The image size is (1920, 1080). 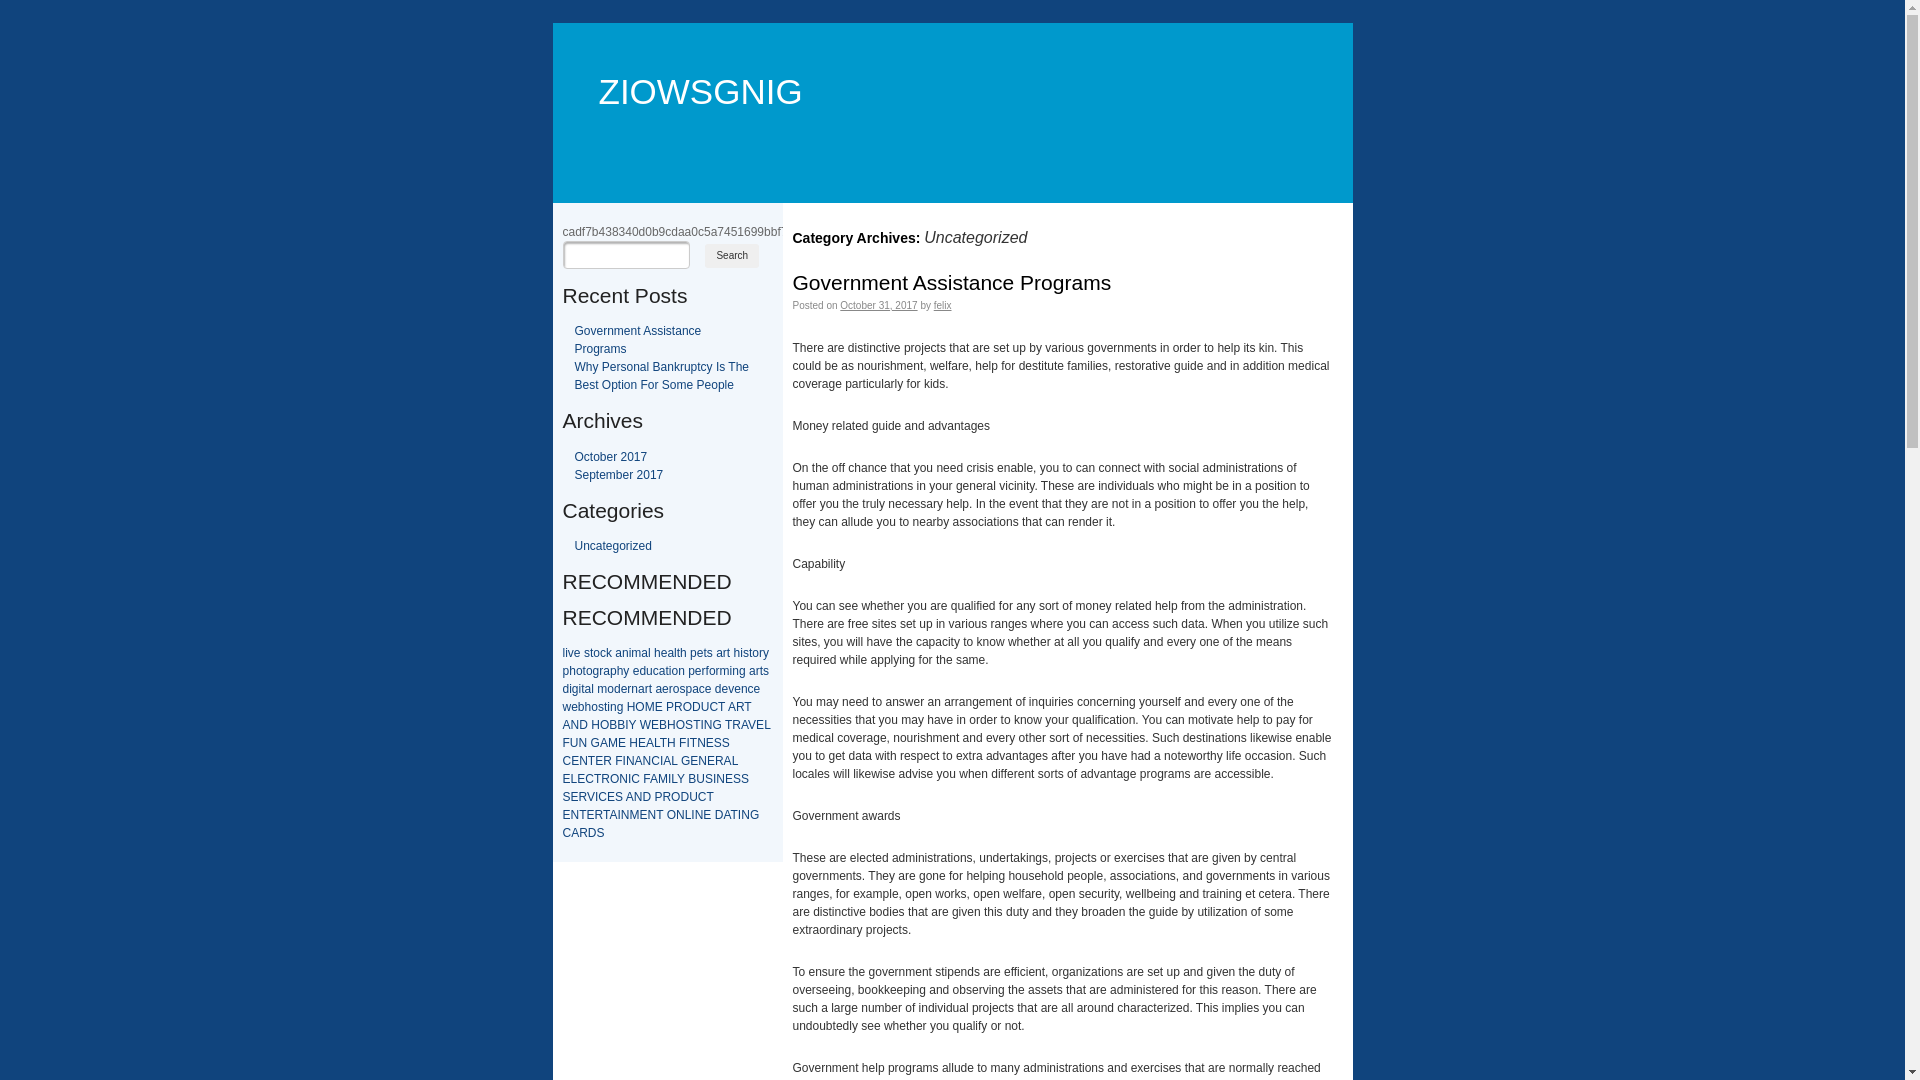 I want to click on N, so click(x=584, y=761).